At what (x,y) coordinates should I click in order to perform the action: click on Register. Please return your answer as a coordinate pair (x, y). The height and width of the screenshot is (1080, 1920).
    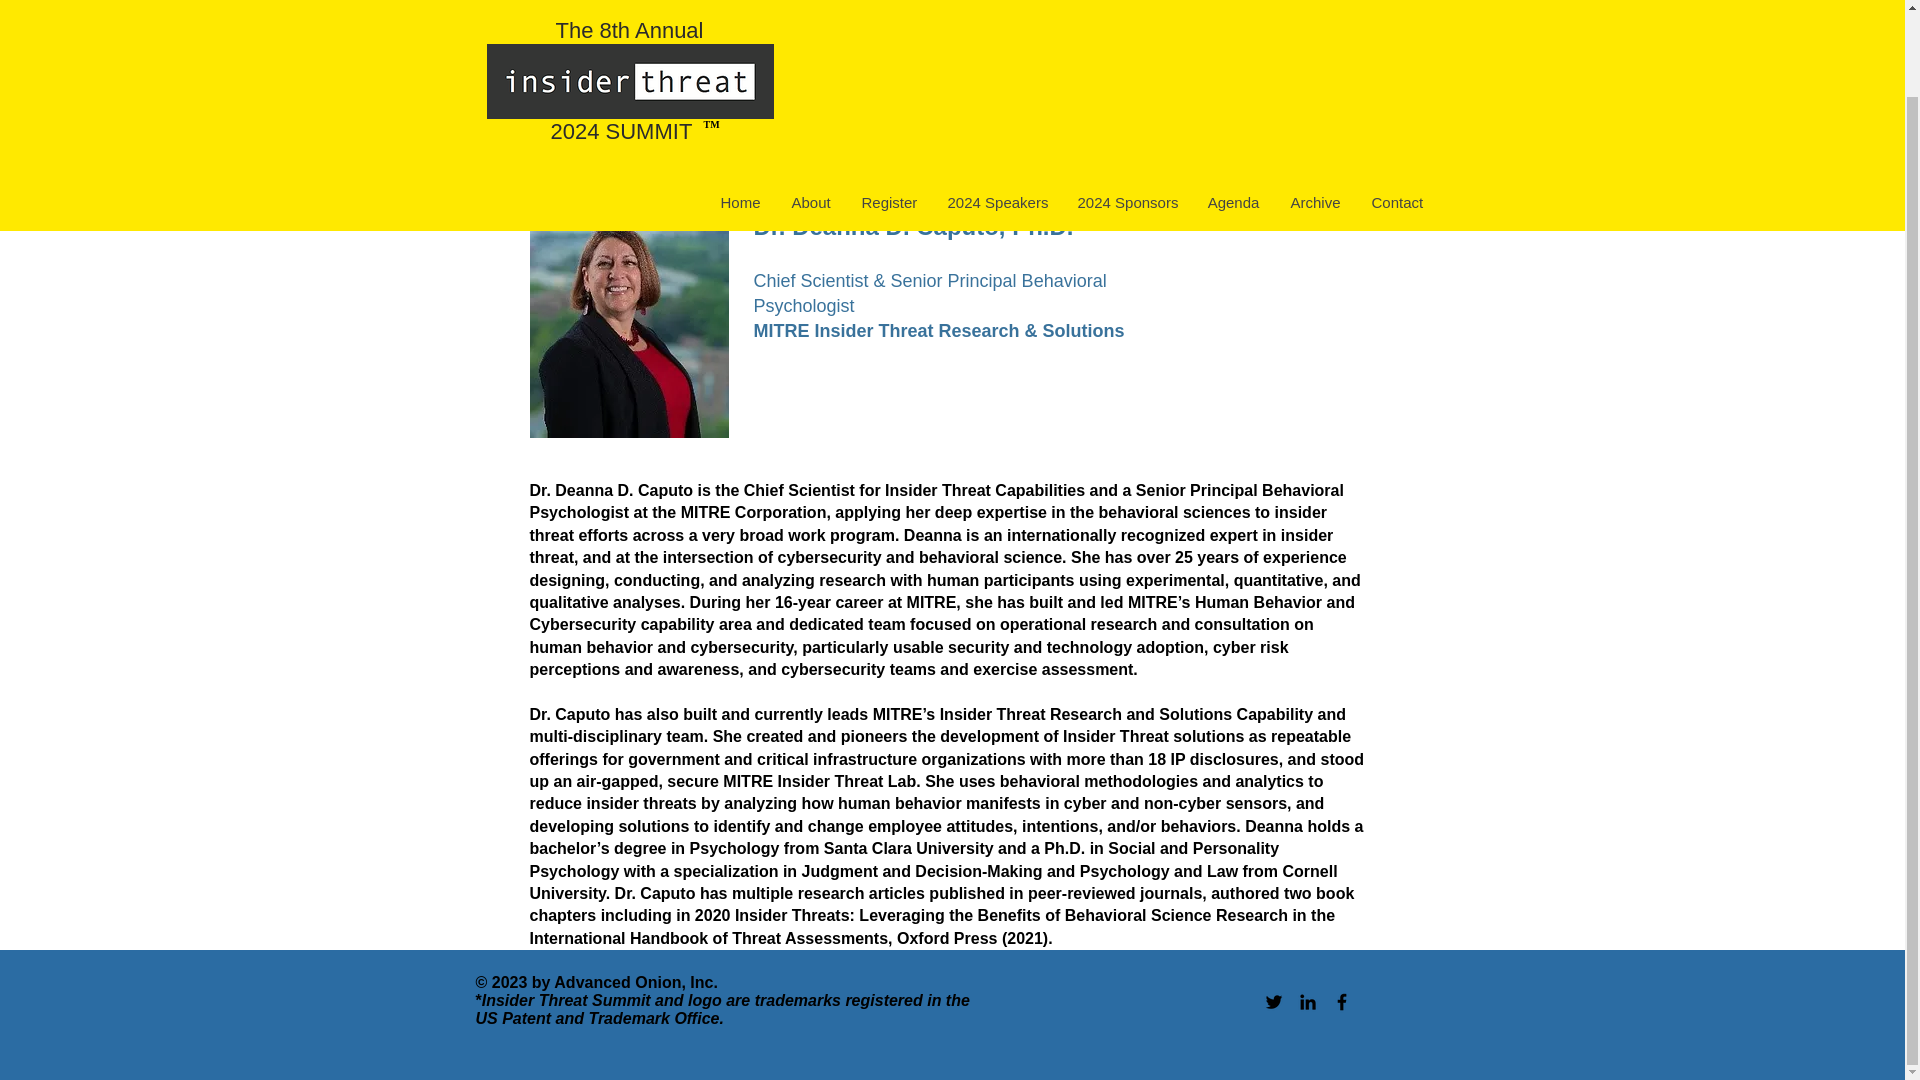
    Looking at the image, I should click on (888, 112).